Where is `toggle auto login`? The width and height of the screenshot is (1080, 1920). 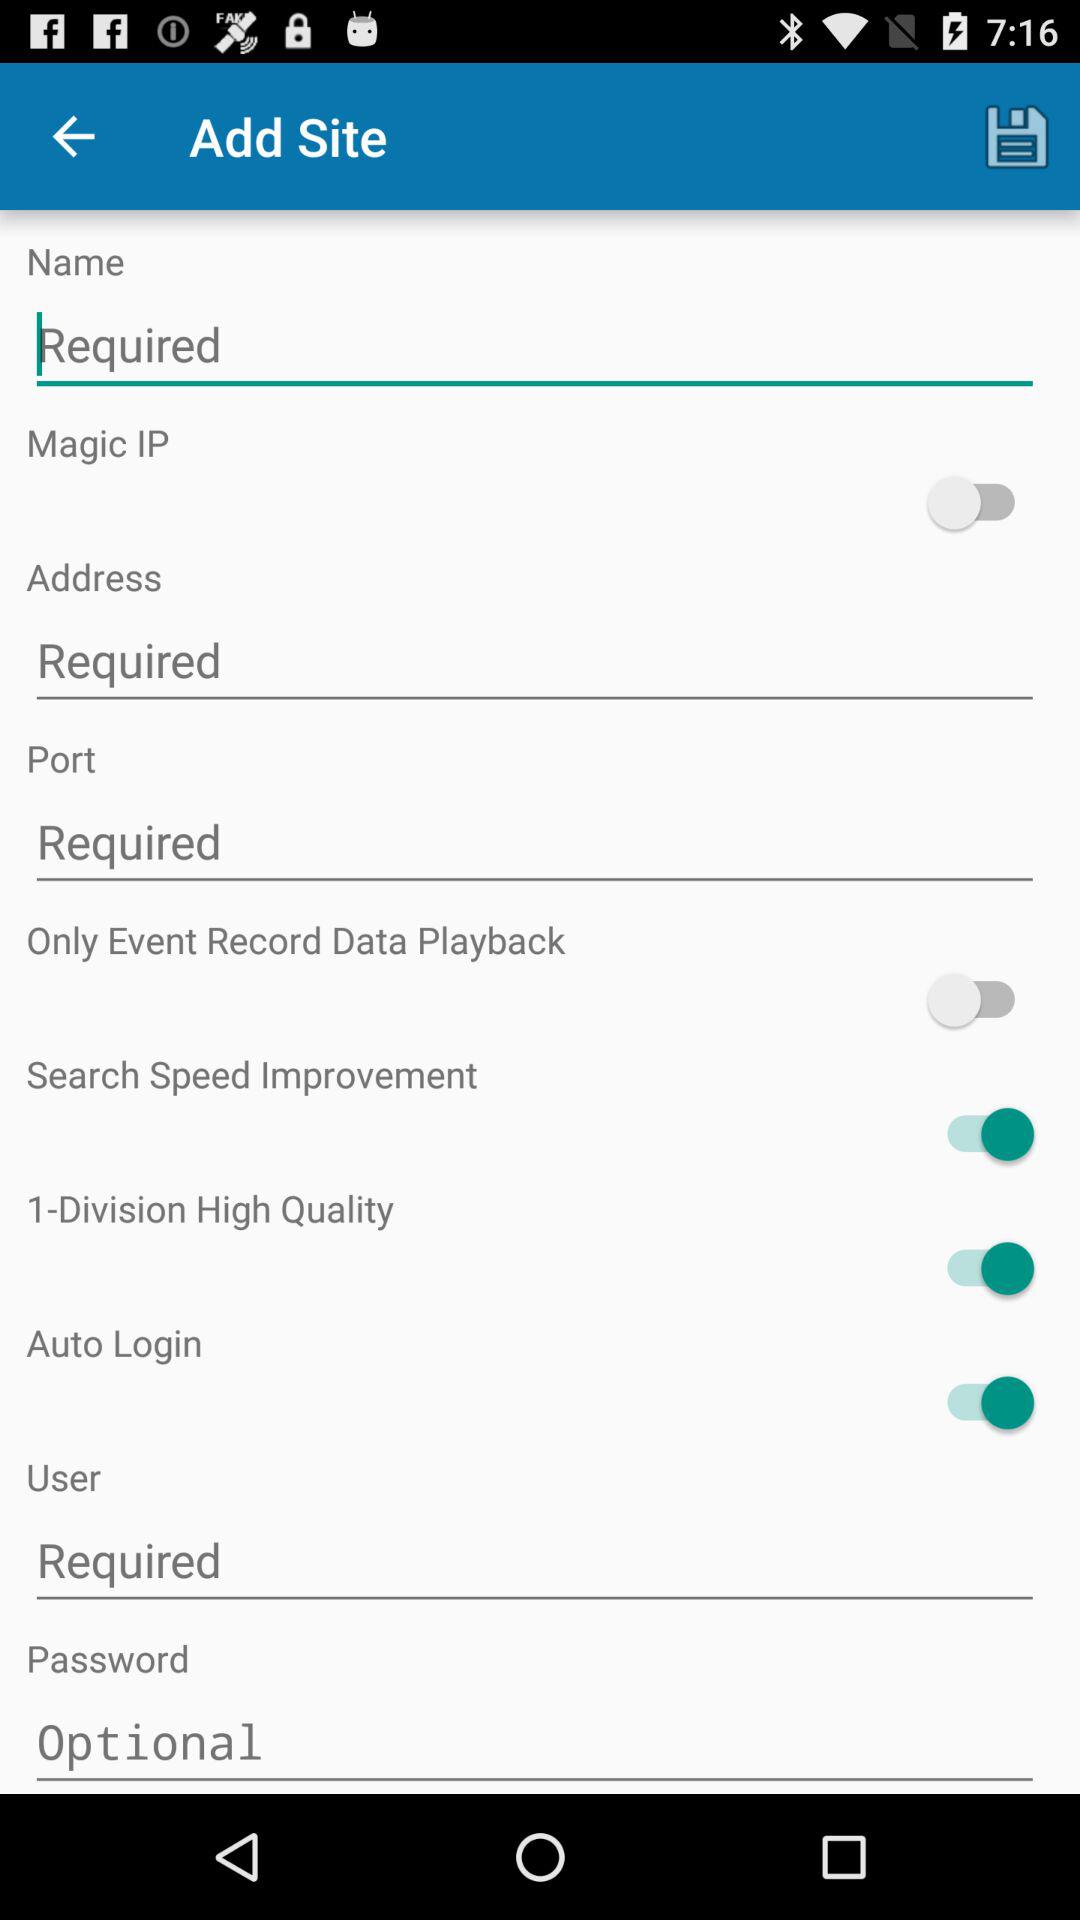
toggle auto login is located at coordinates (980, 1402).